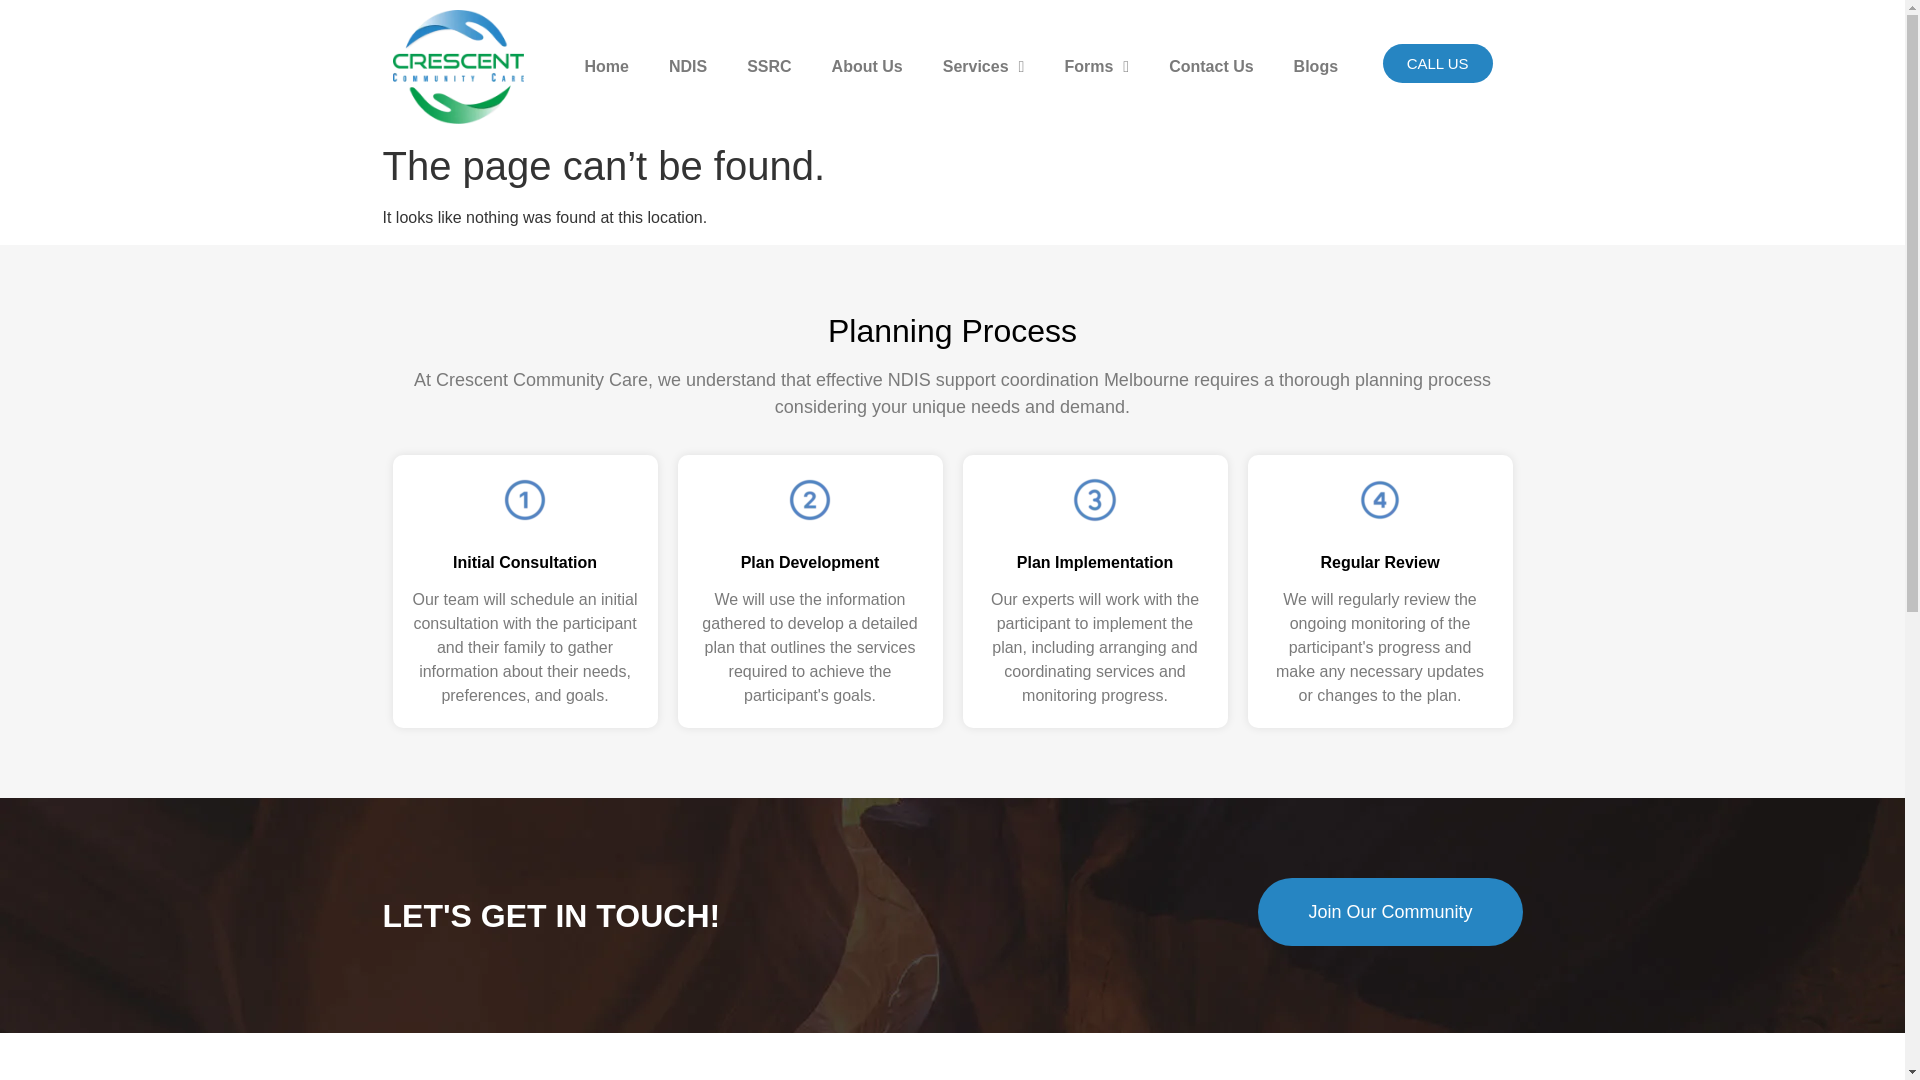 The height and width of the screenshot is (1080, 1920). I want to click on Home, so click(606, 66).